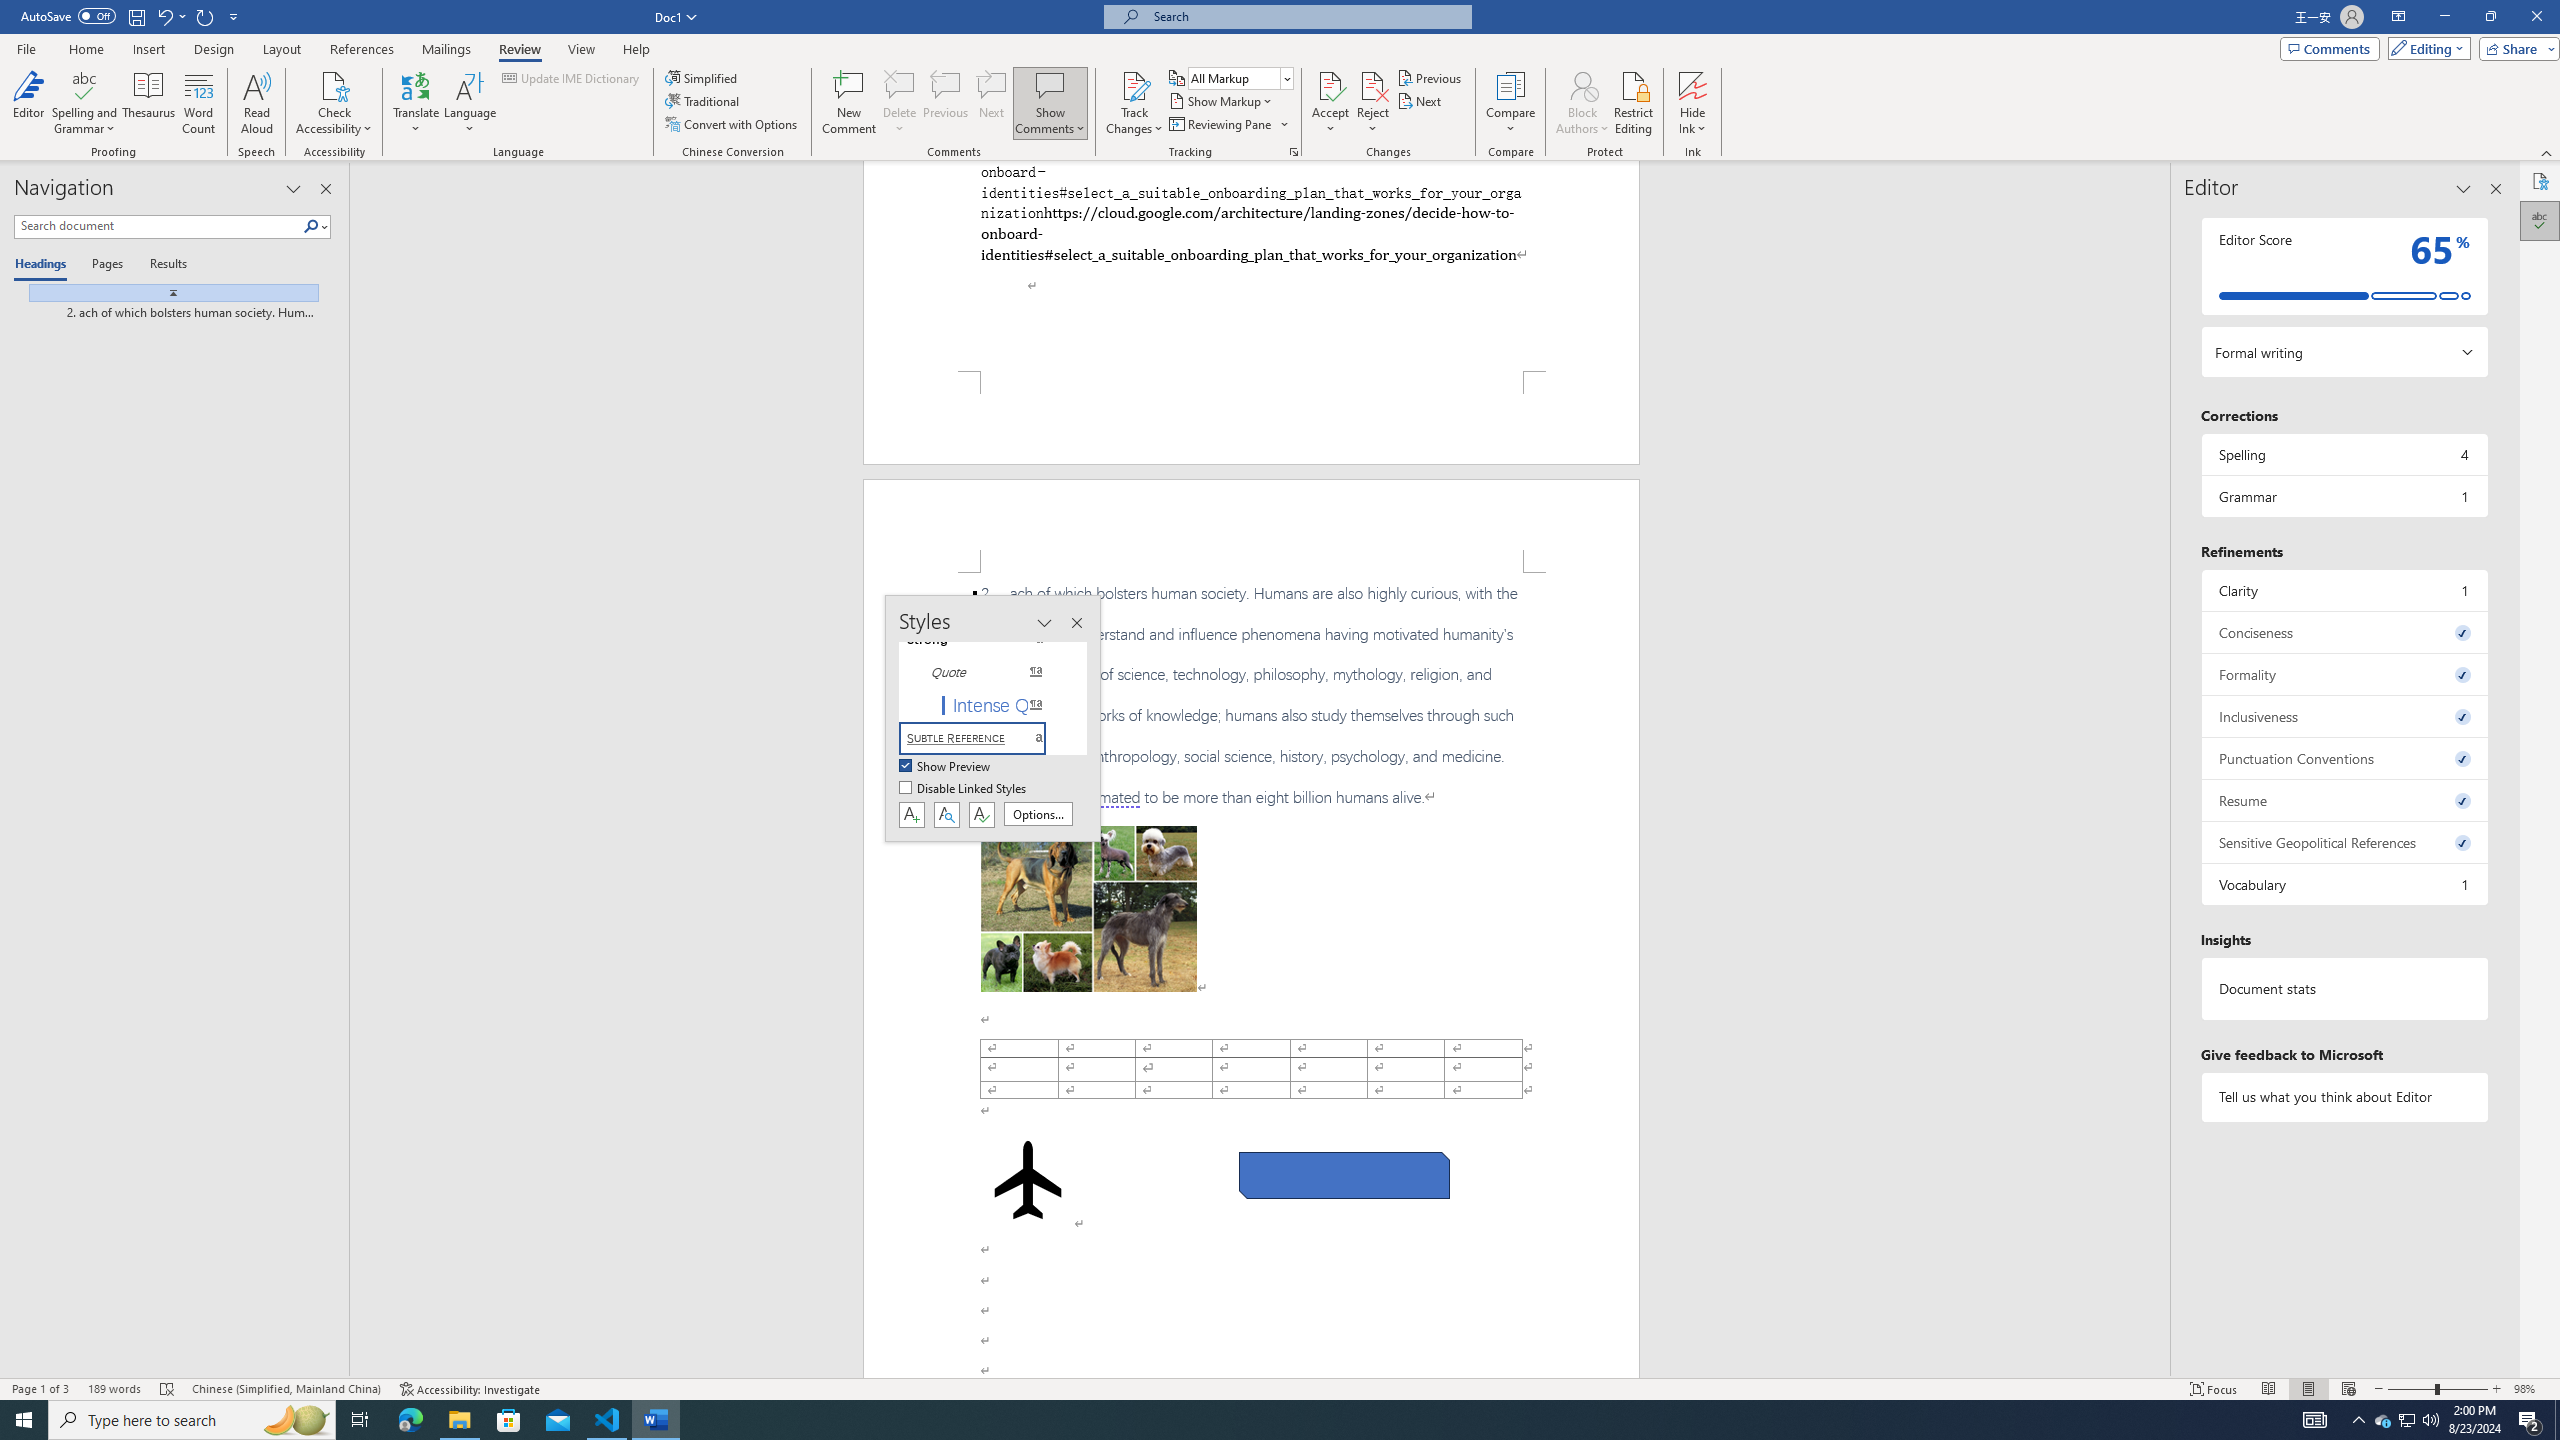 Image resolution: width=2560 pixels, height=1440 pixels. What do you see at coordinates (1306, 16) in the screenshot?
I see `Microsoft search` at bounding box center [1306, 16].